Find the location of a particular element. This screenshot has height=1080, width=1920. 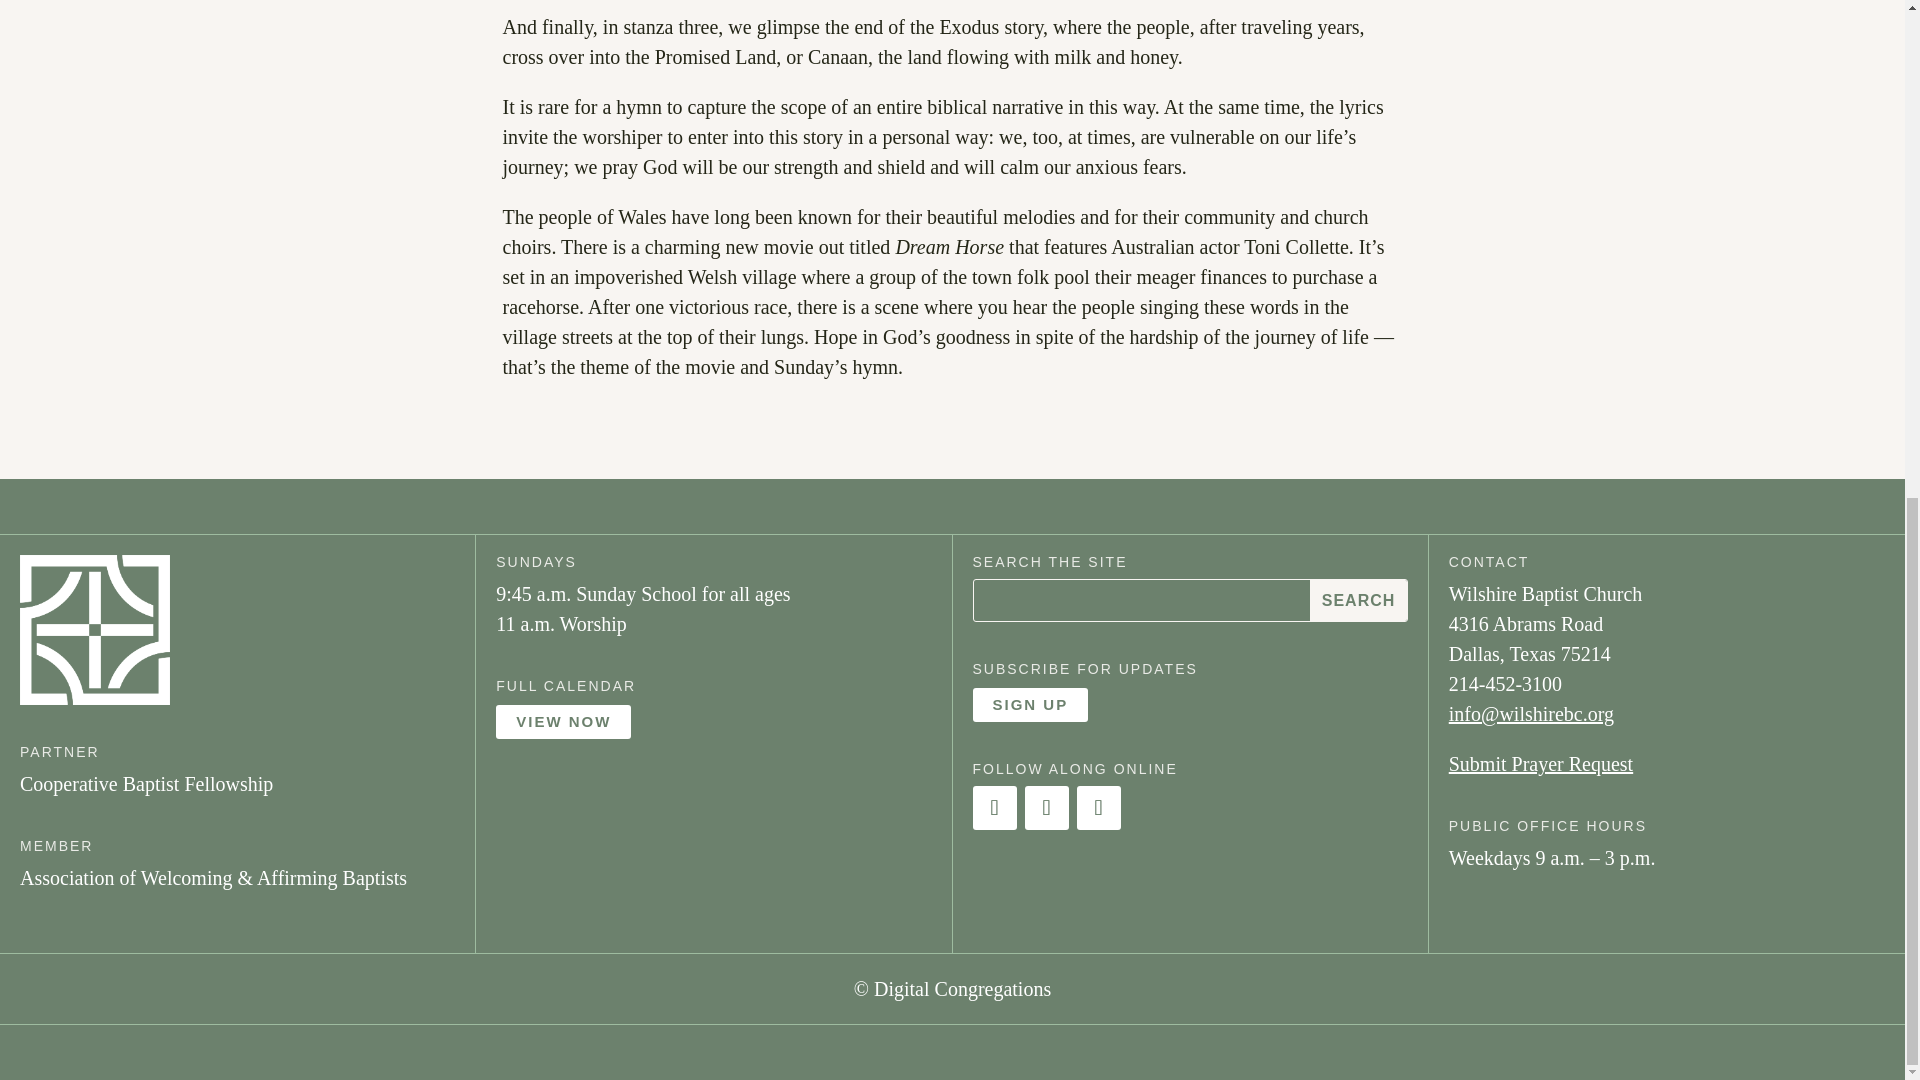

Follow on Instagram is located at coordinates (1045, 808).